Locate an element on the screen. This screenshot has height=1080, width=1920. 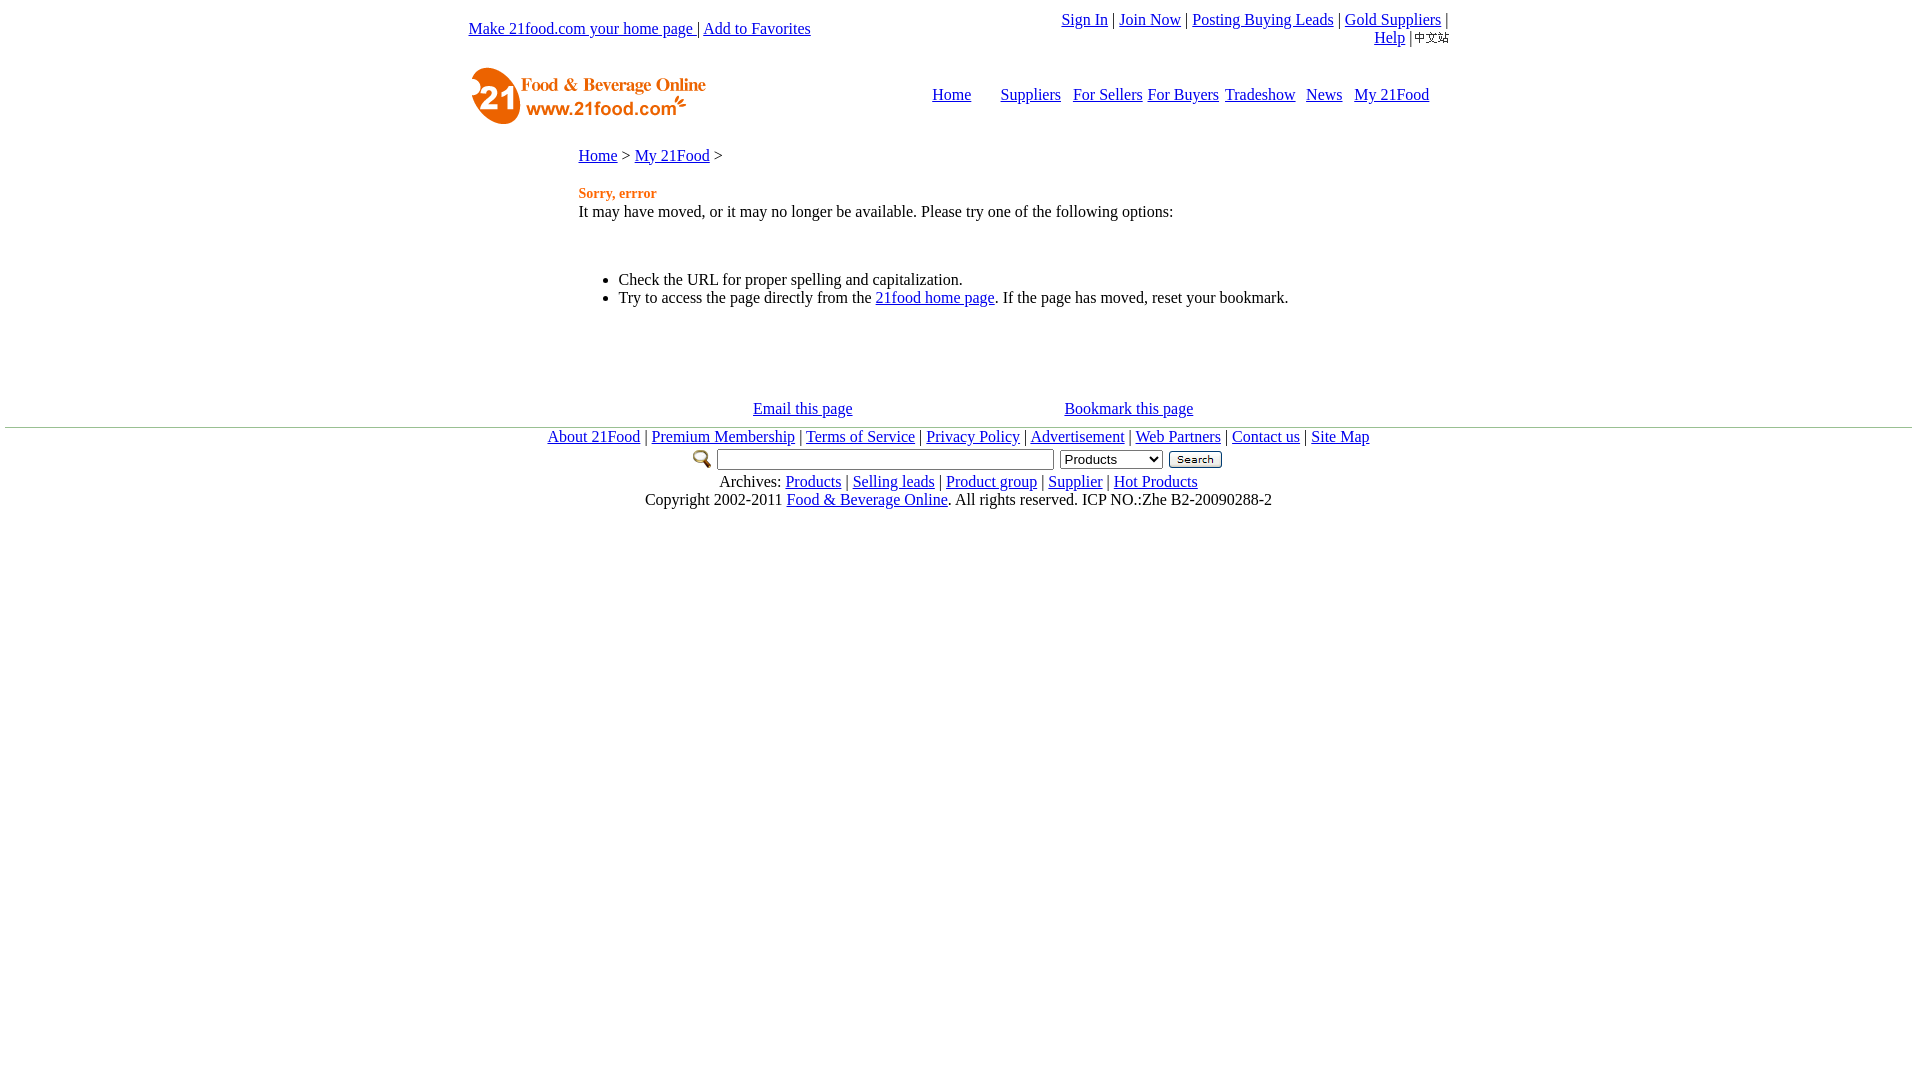
Suppliers is located at coordinates (1031, 94).